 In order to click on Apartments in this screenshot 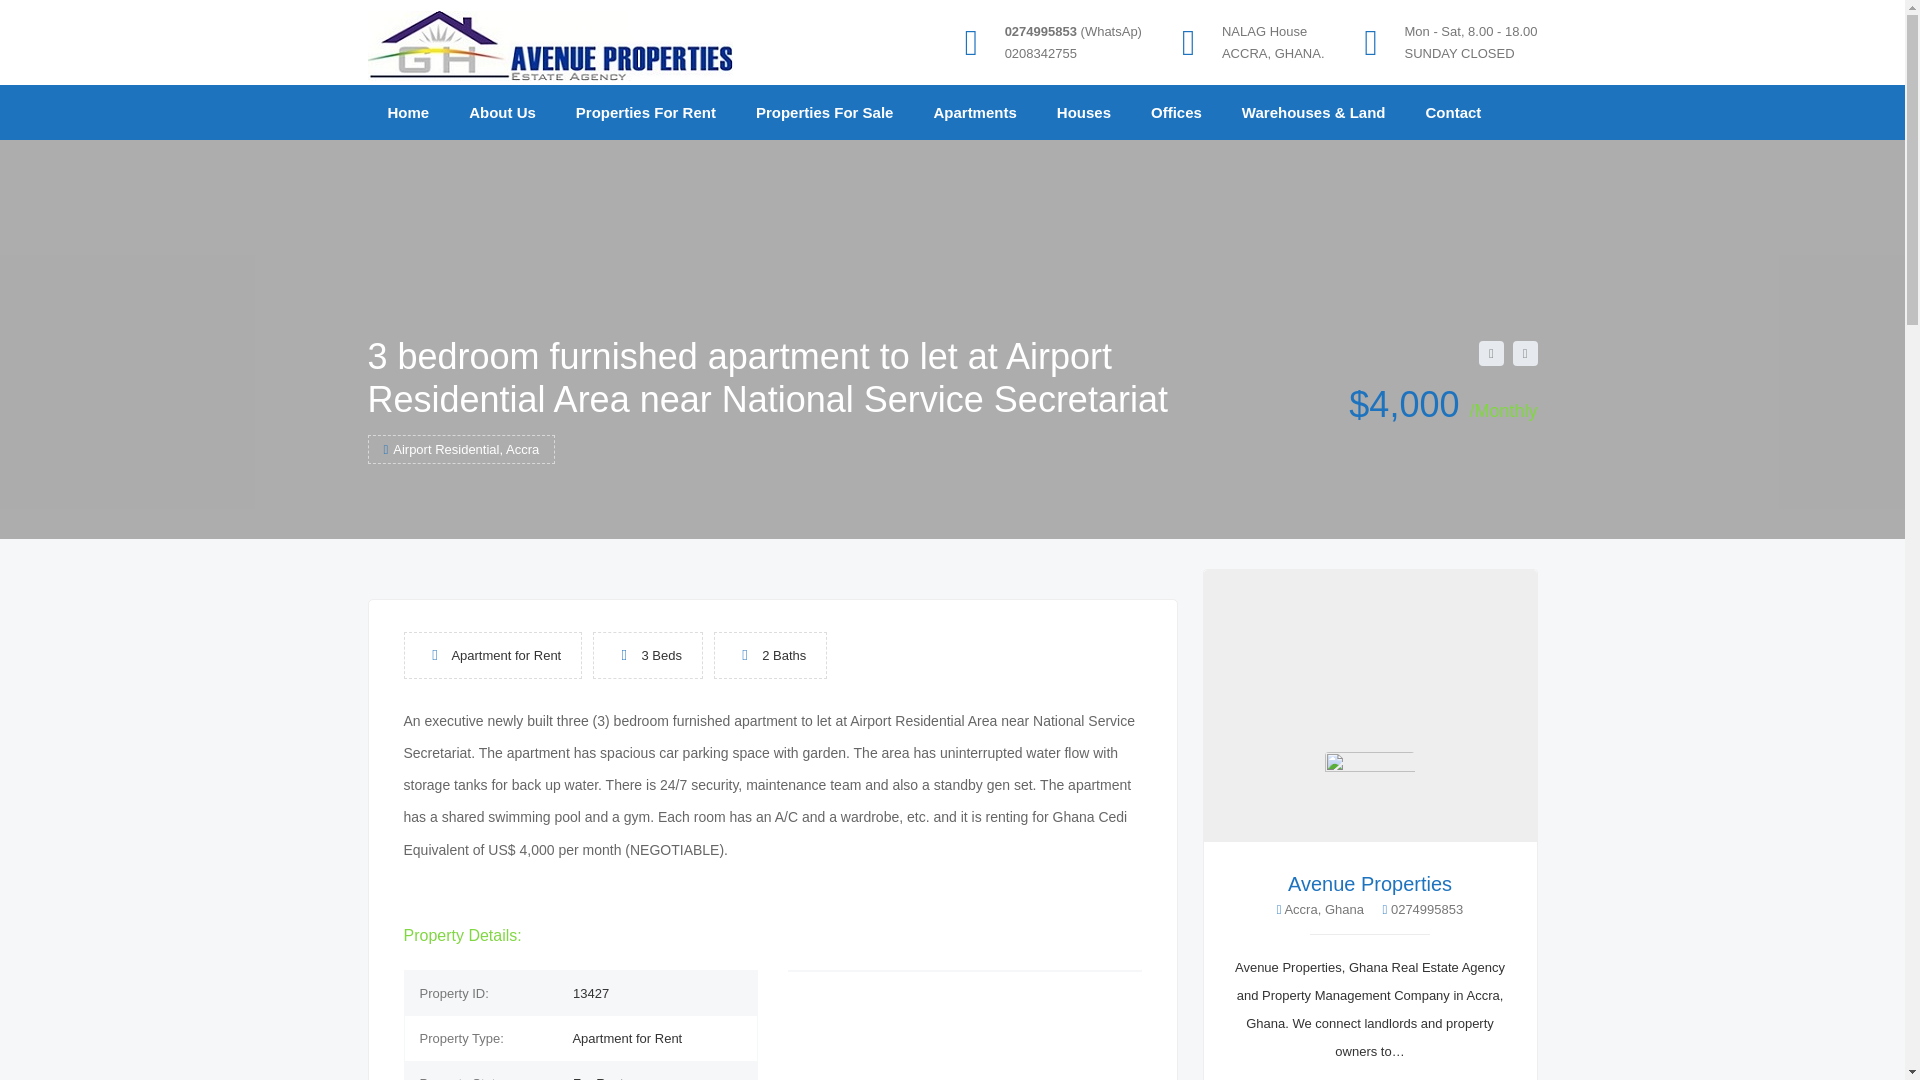, I will do `click(974, 112)`.